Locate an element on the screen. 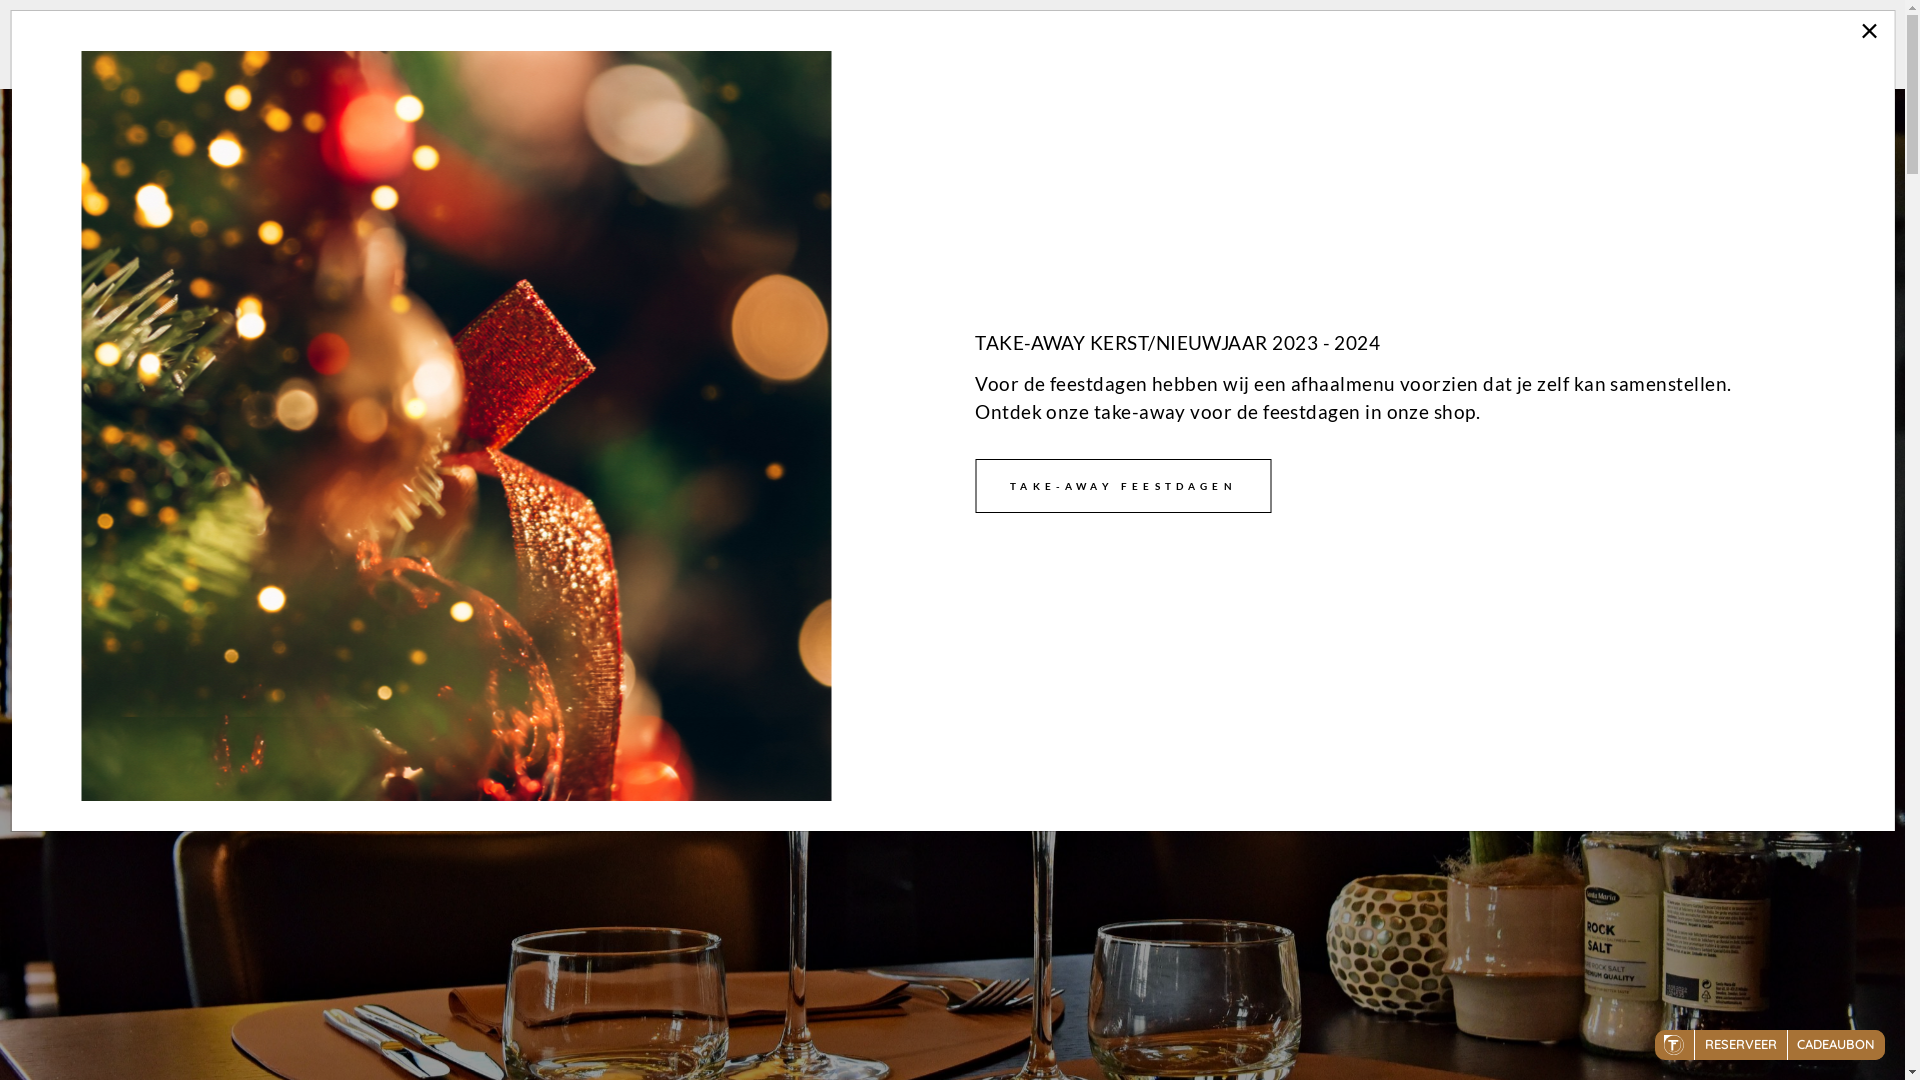 Image resolution: width=1920 pixels, height=1080 pixels. KAART is located at coordinates (839, 730).